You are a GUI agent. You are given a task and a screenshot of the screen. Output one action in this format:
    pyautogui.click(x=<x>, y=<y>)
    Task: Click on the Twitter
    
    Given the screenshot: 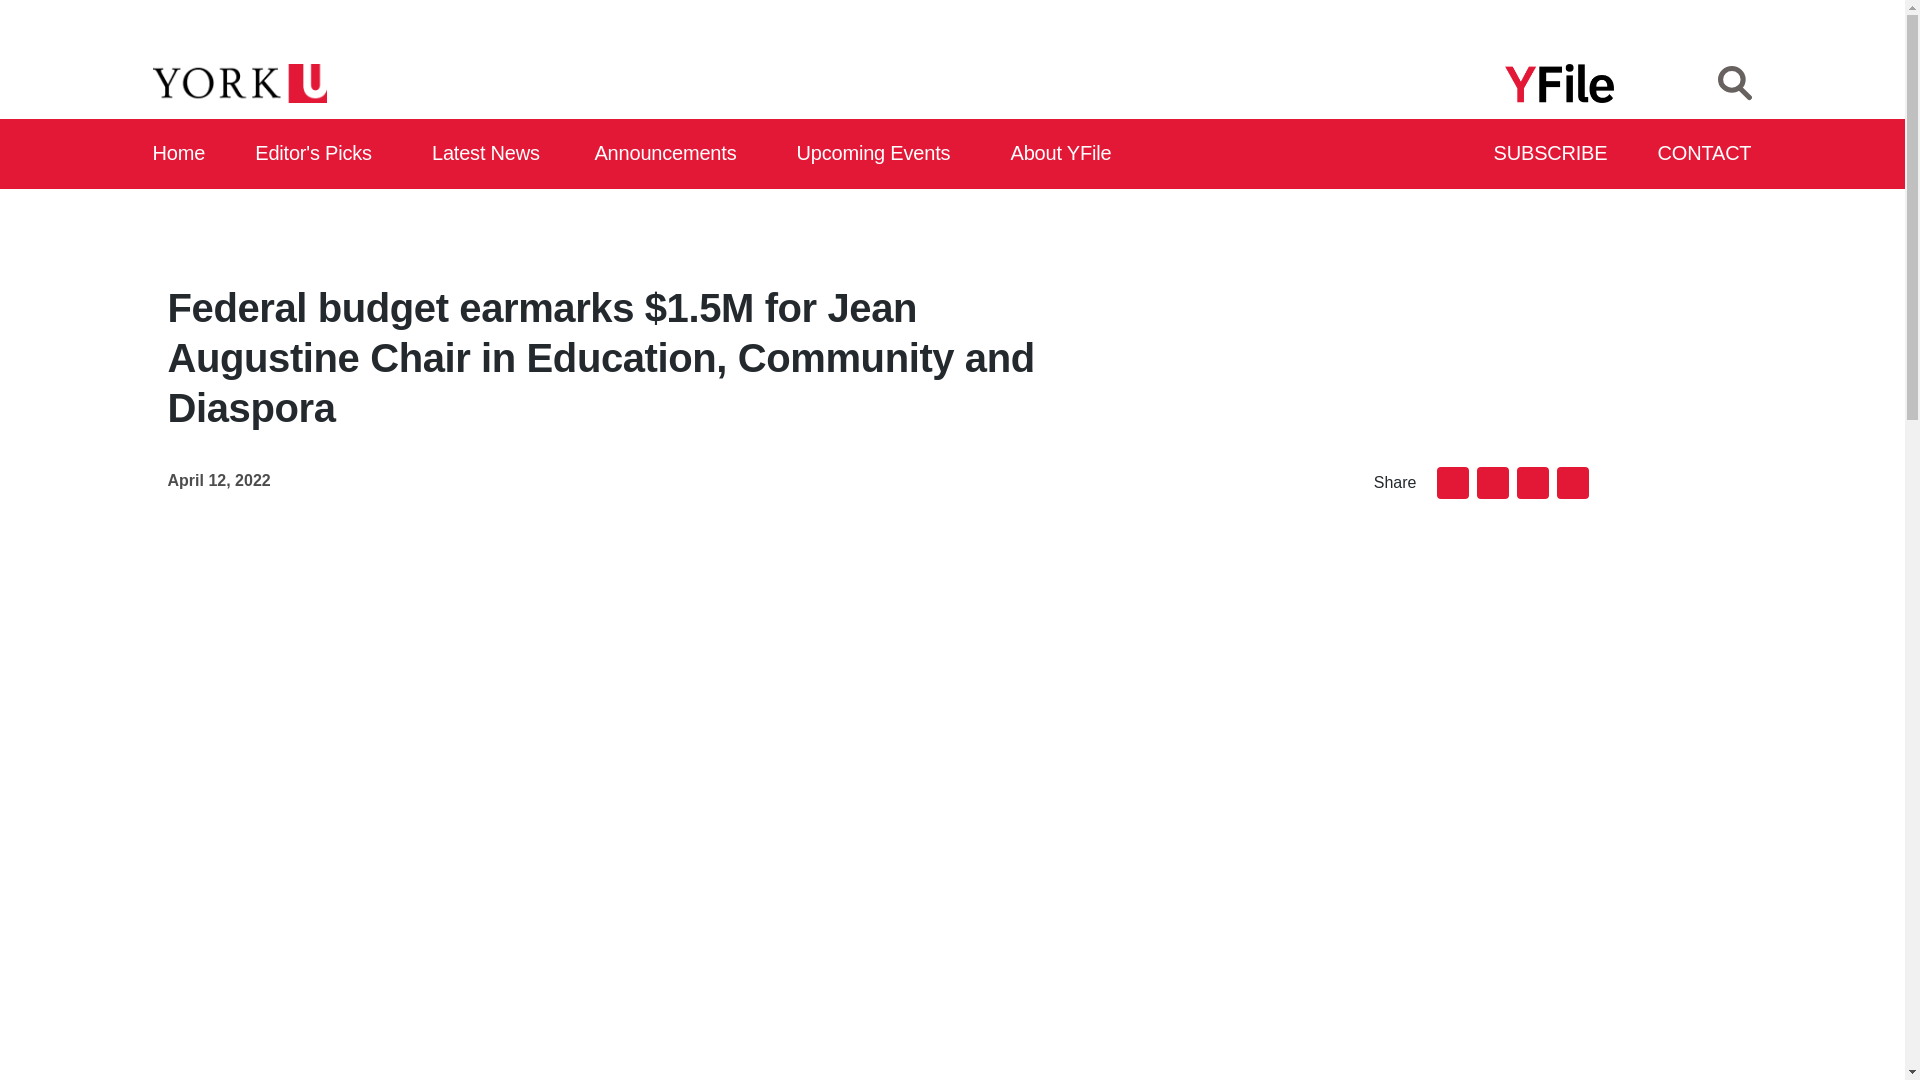 What is the action you would take?
    pyautogui.click(x=1532, y=485)
    